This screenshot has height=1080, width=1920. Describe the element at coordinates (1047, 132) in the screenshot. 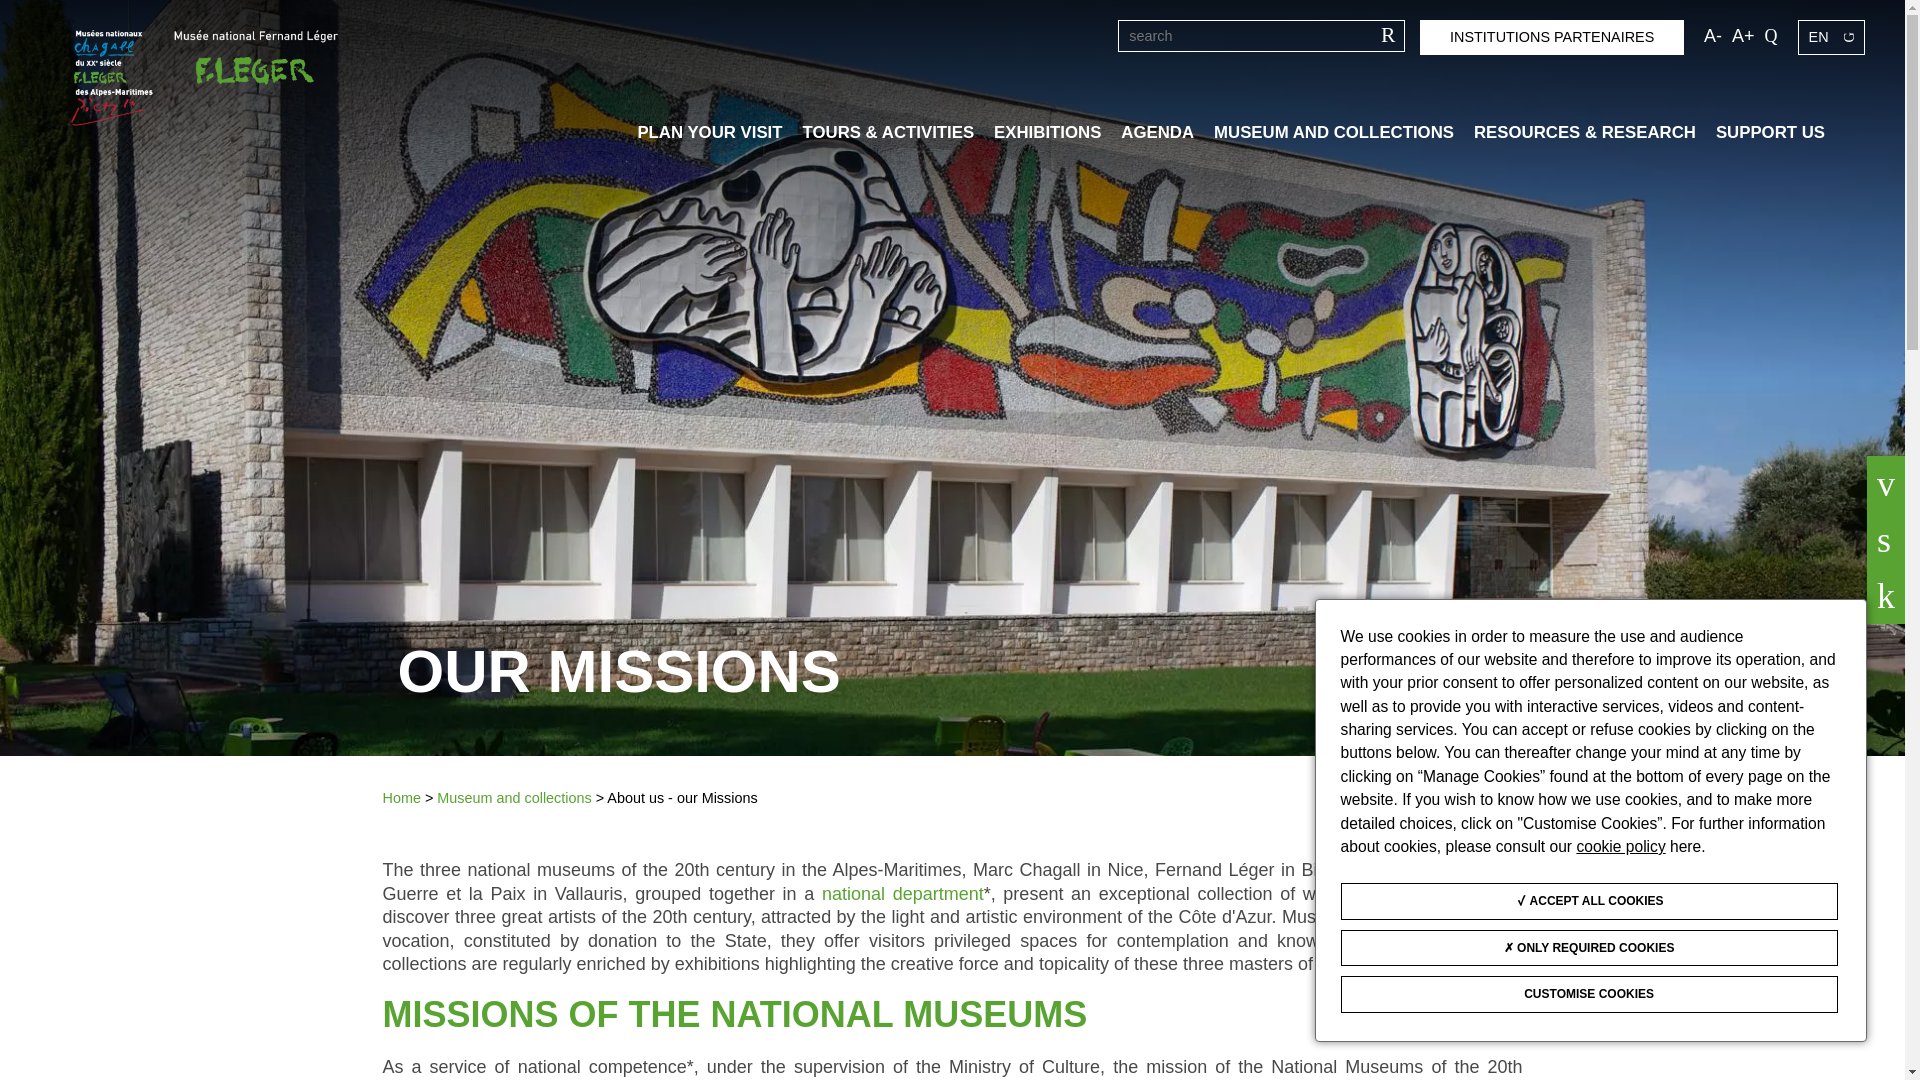

I see `Expositions et publications` at that location.